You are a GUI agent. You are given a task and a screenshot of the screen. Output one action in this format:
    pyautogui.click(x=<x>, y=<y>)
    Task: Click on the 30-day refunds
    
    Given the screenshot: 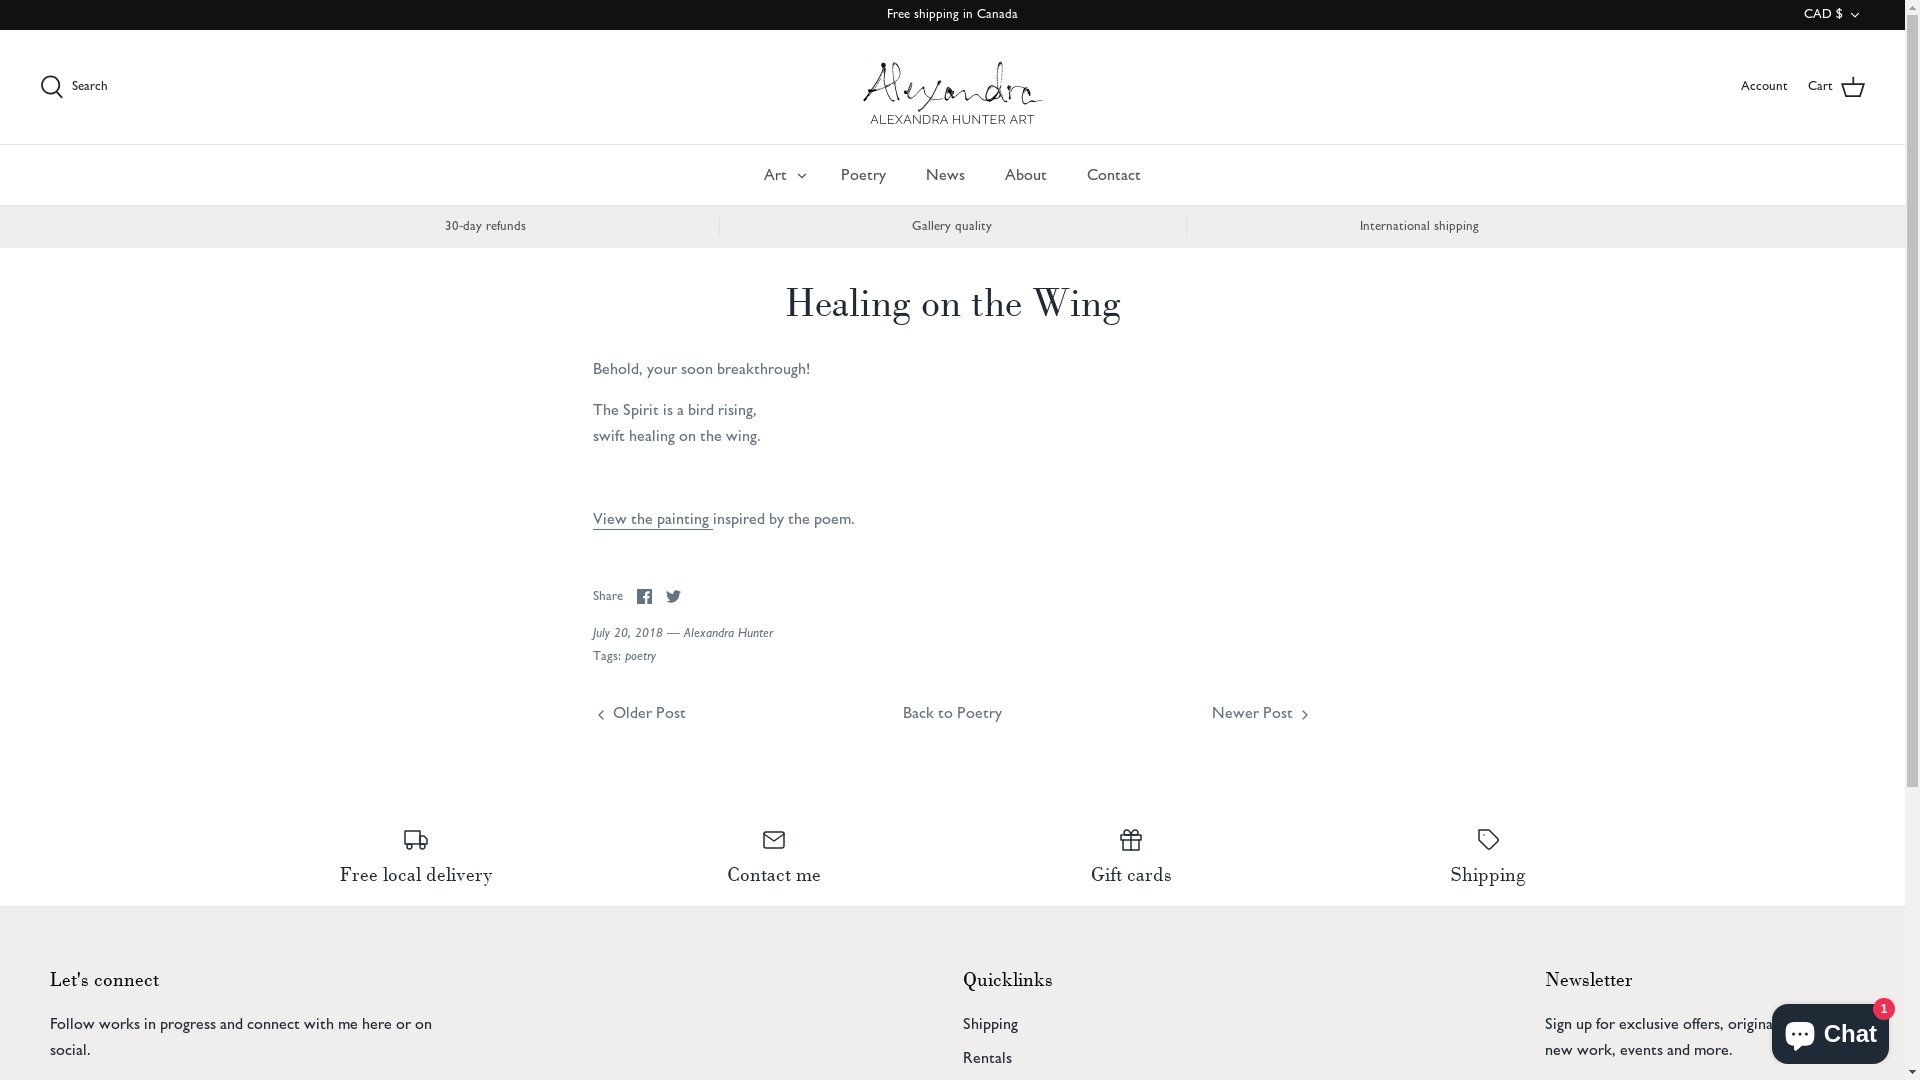 What is the action you would take?
    pyautogui.click(x=486, y=227)
    